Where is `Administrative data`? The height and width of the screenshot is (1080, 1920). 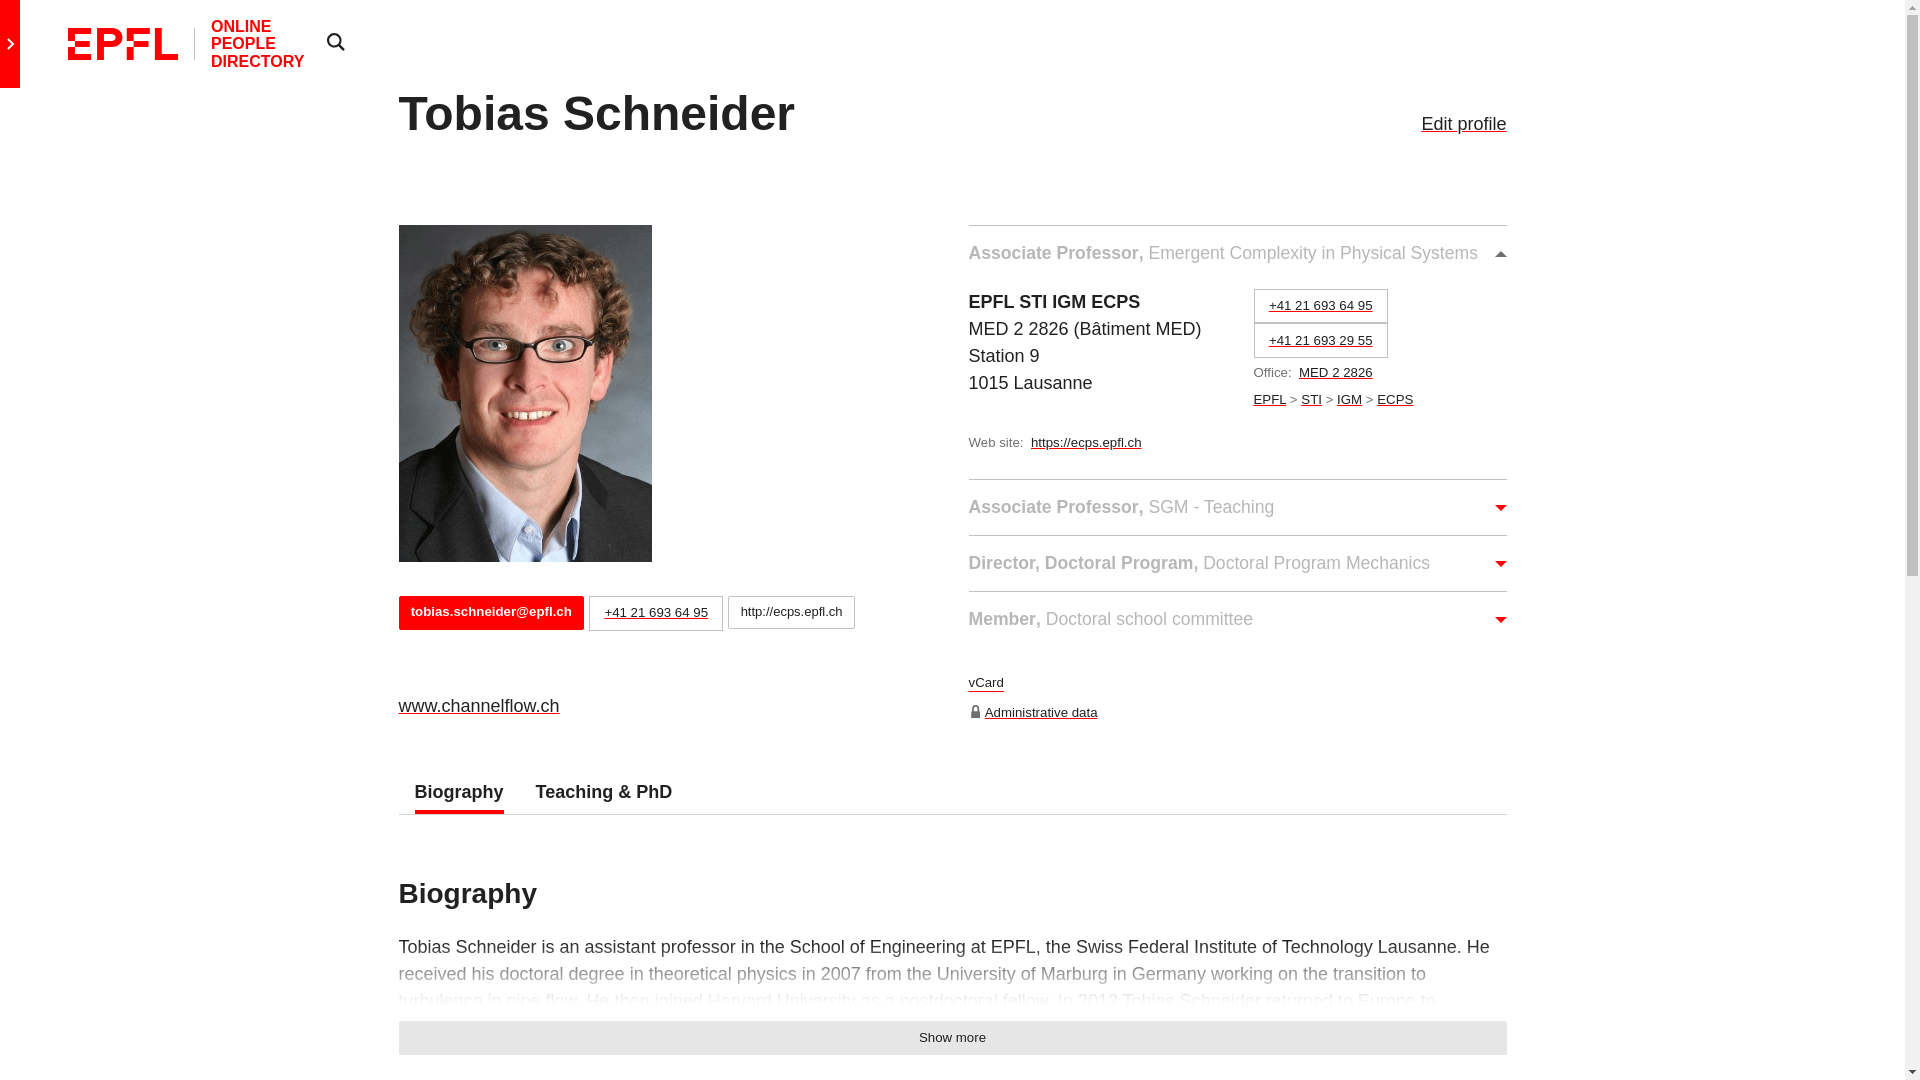 Administrative data is located at coordinates (1041, 712).